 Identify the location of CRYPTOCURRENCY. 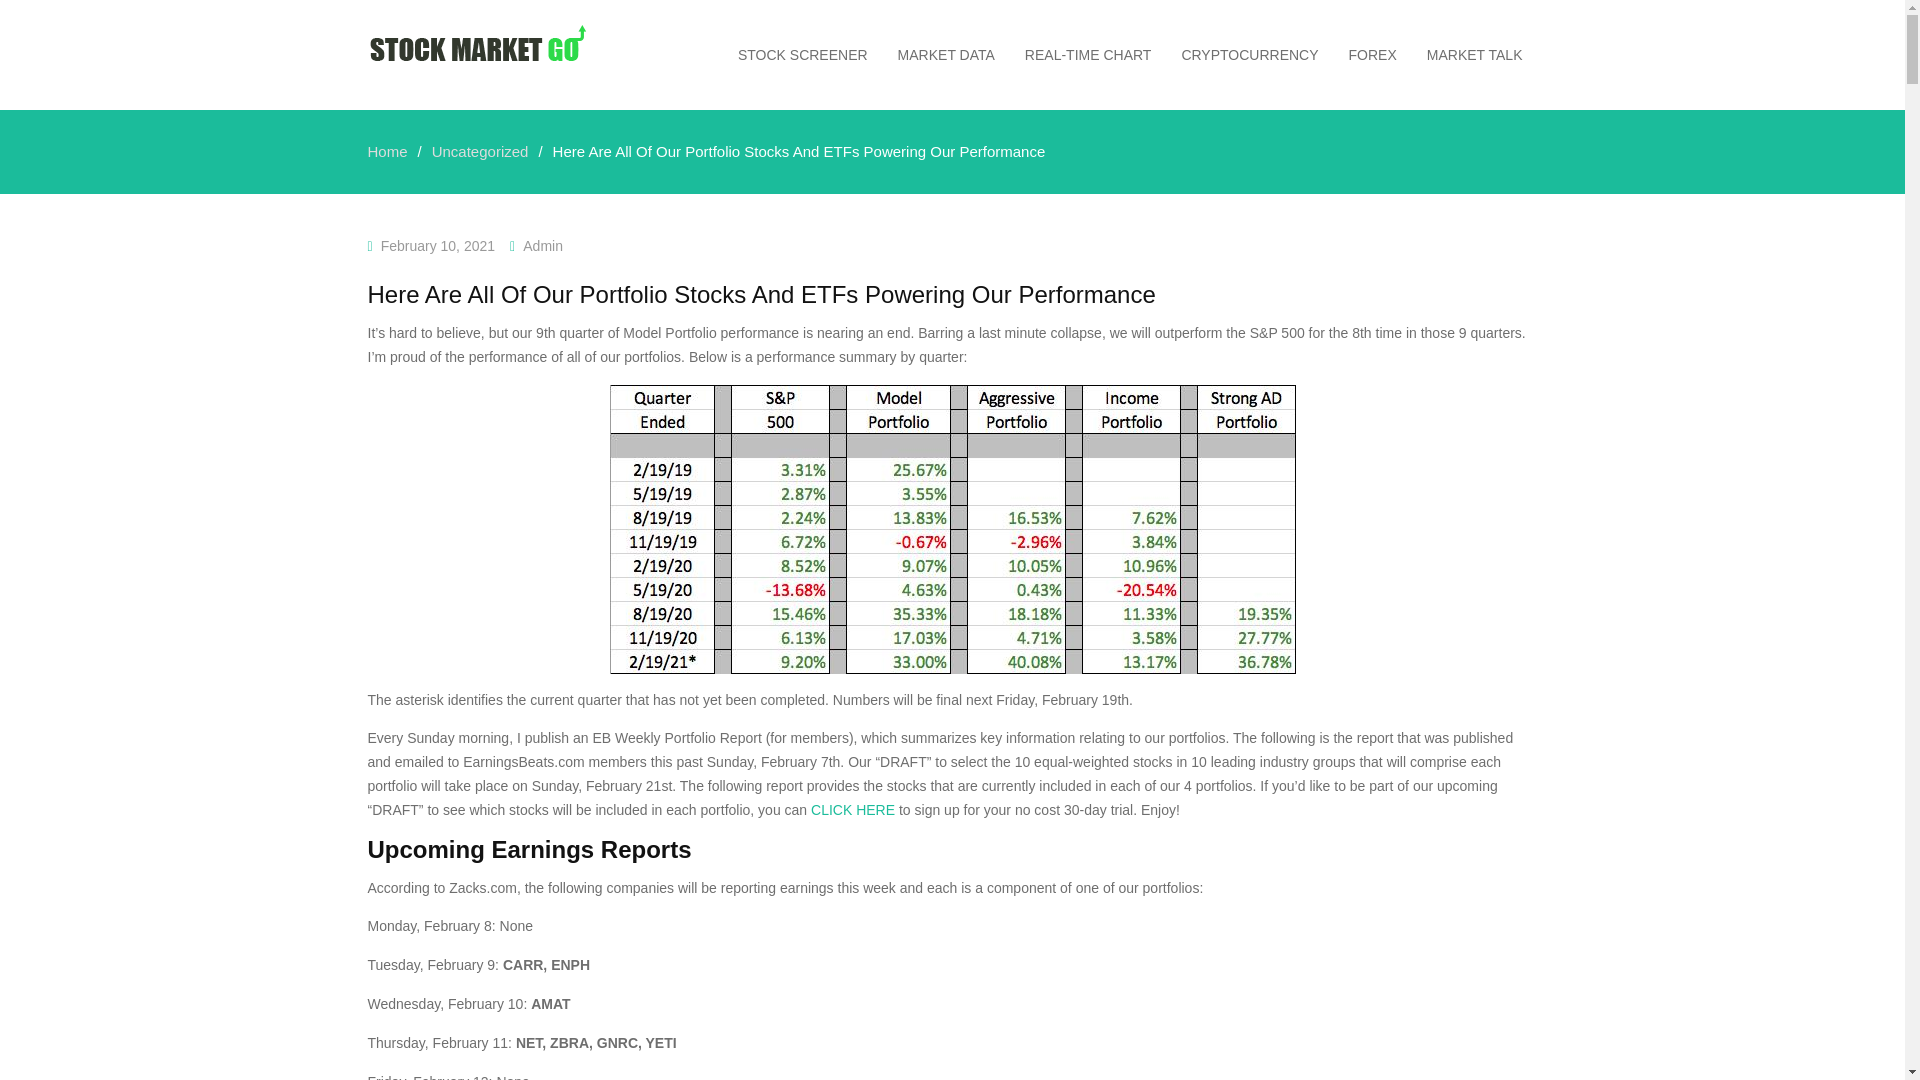
(1248, 54).